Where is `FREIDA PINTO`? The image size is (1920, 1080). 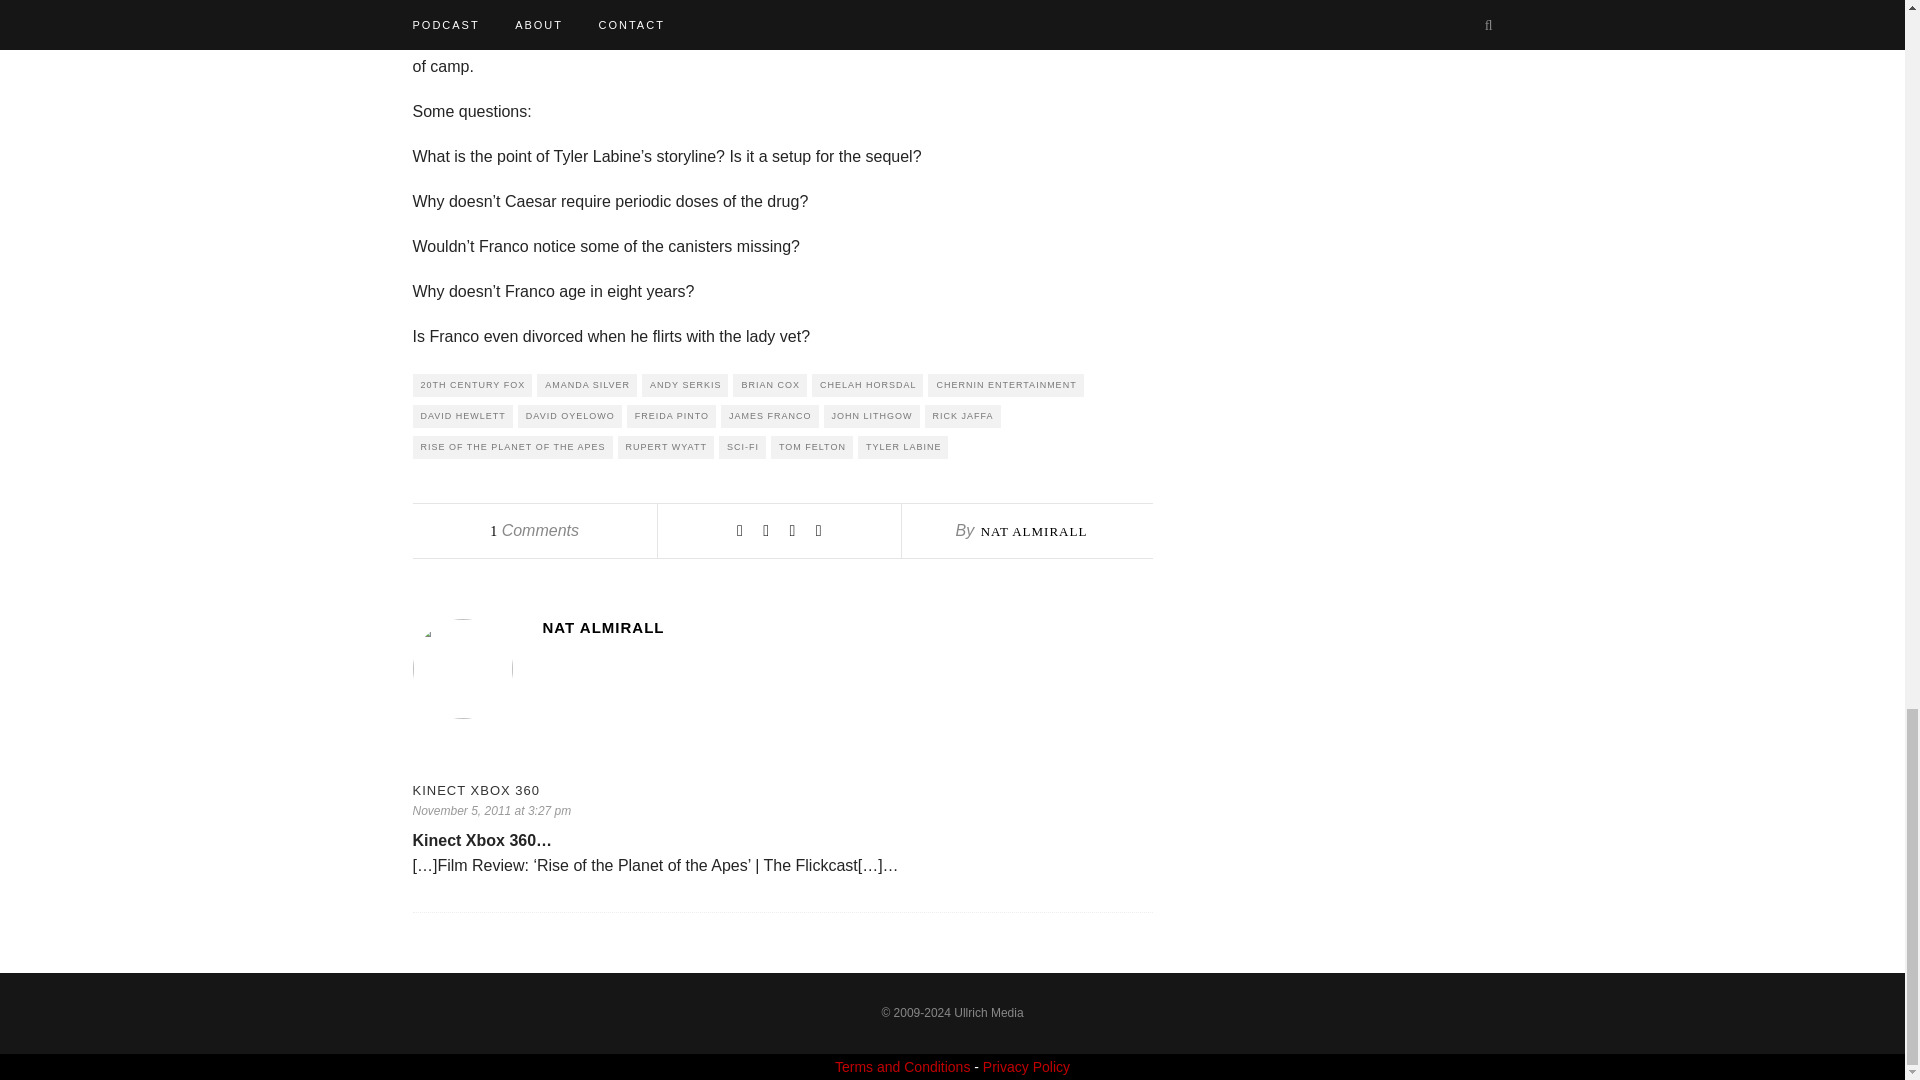
FREIDA PINTO is located at coordinates (672, 416).